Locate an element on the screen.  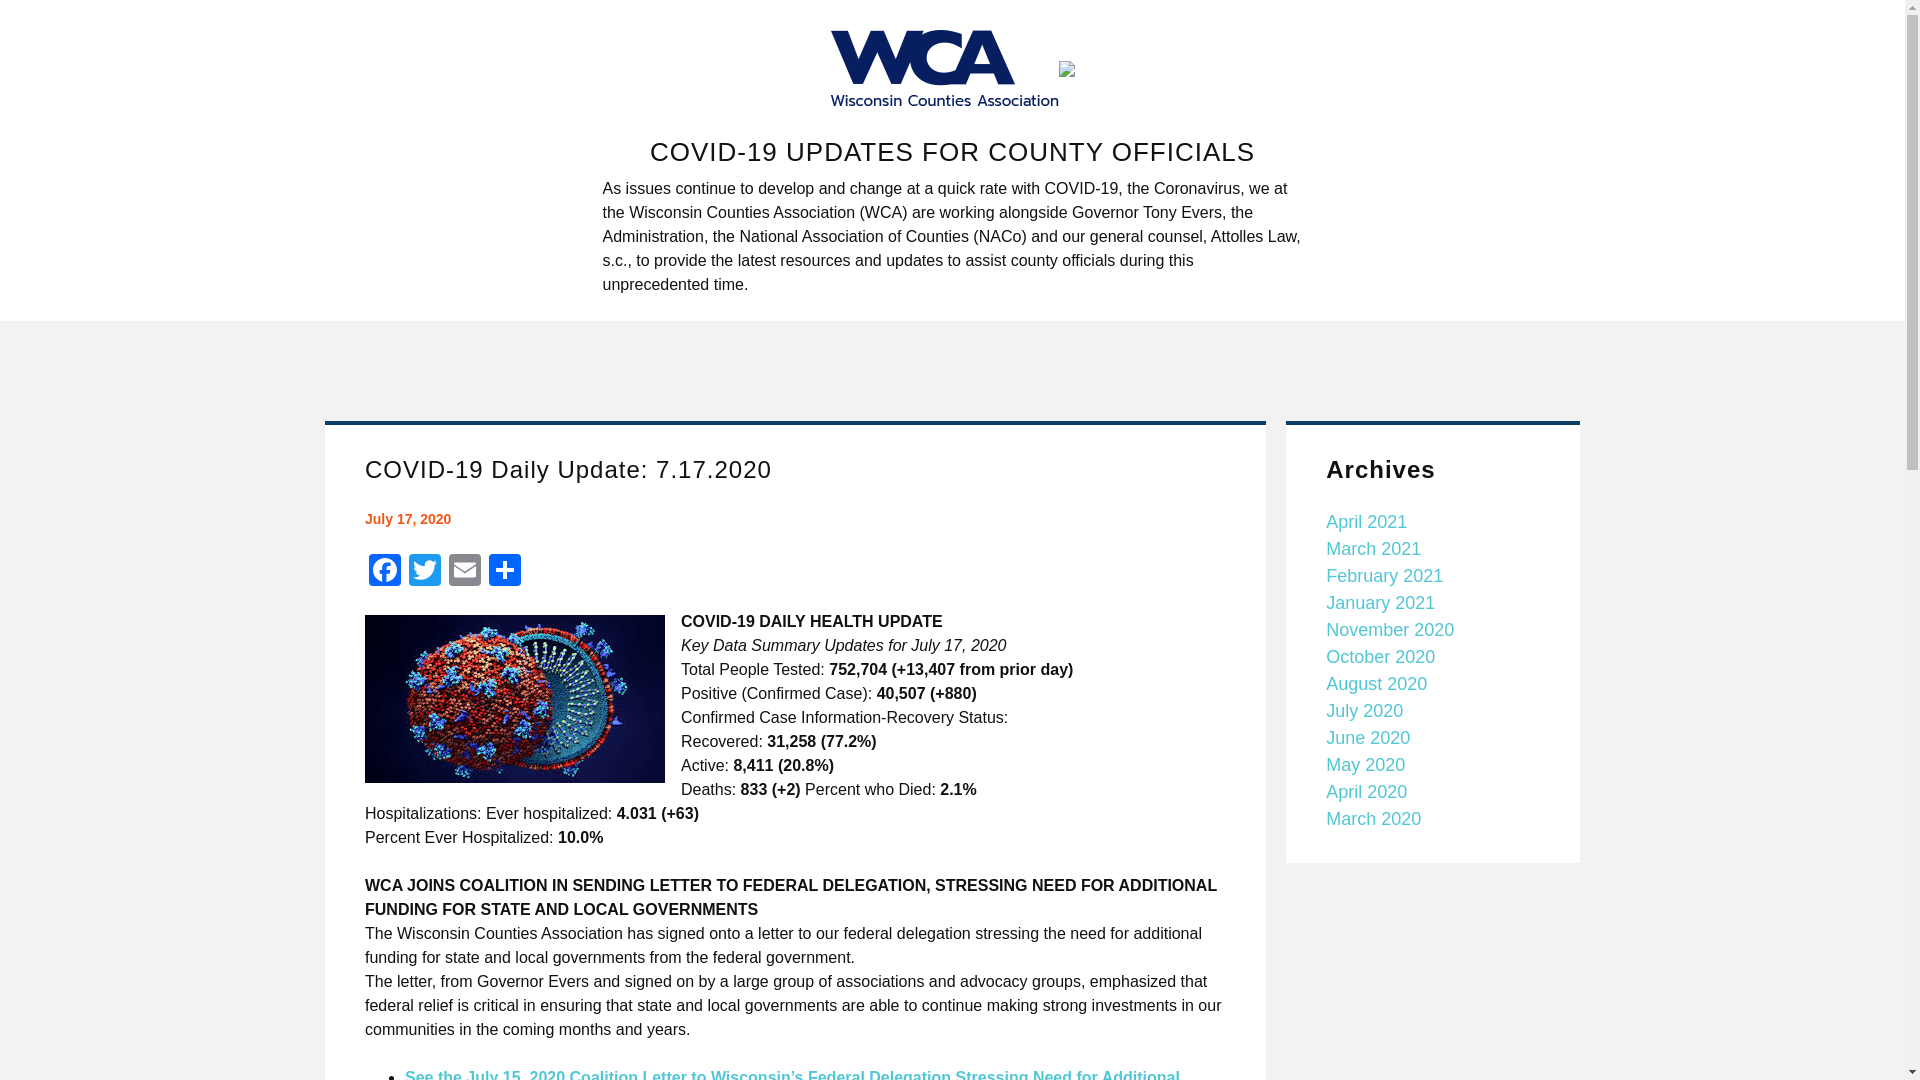
March 2021 is located at coordinates (1373, 548).